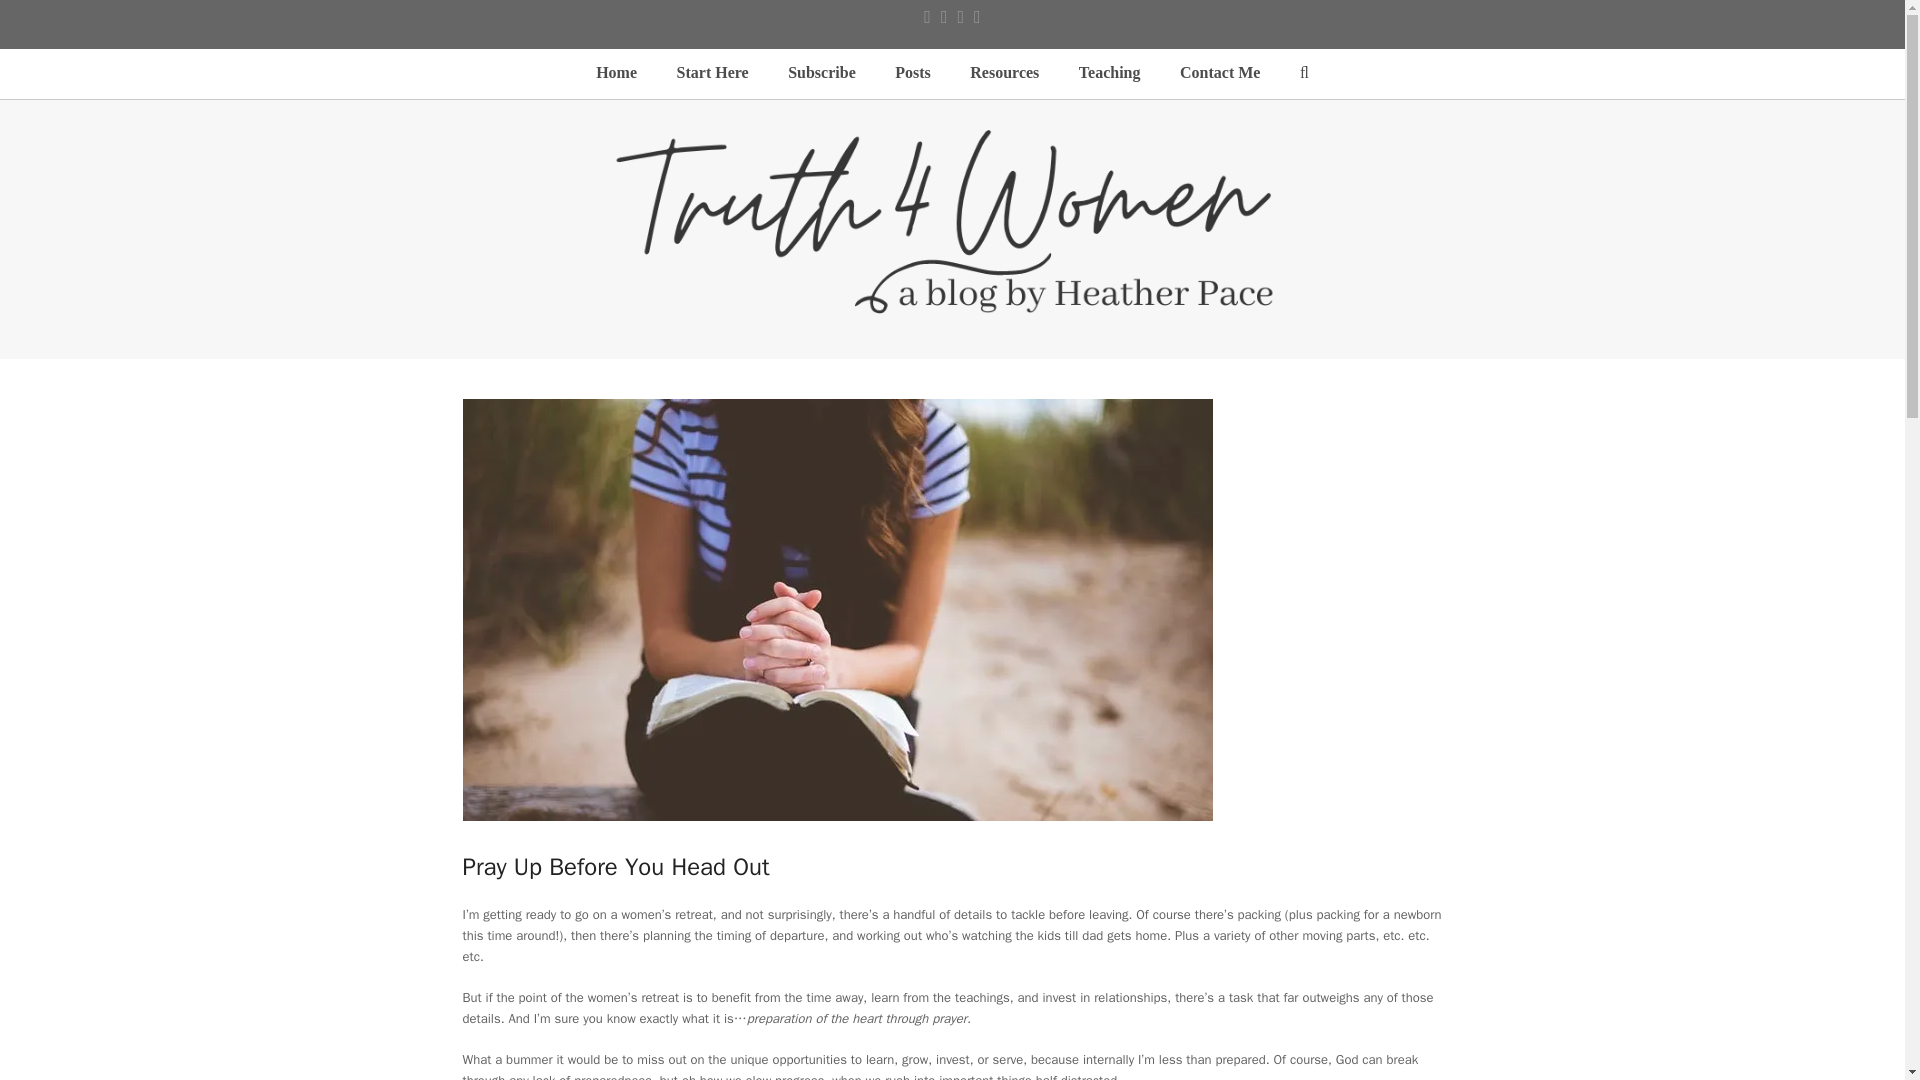 This screenshot has height=1080, width=1920. I want to click on Instagram, so click(962, 17).